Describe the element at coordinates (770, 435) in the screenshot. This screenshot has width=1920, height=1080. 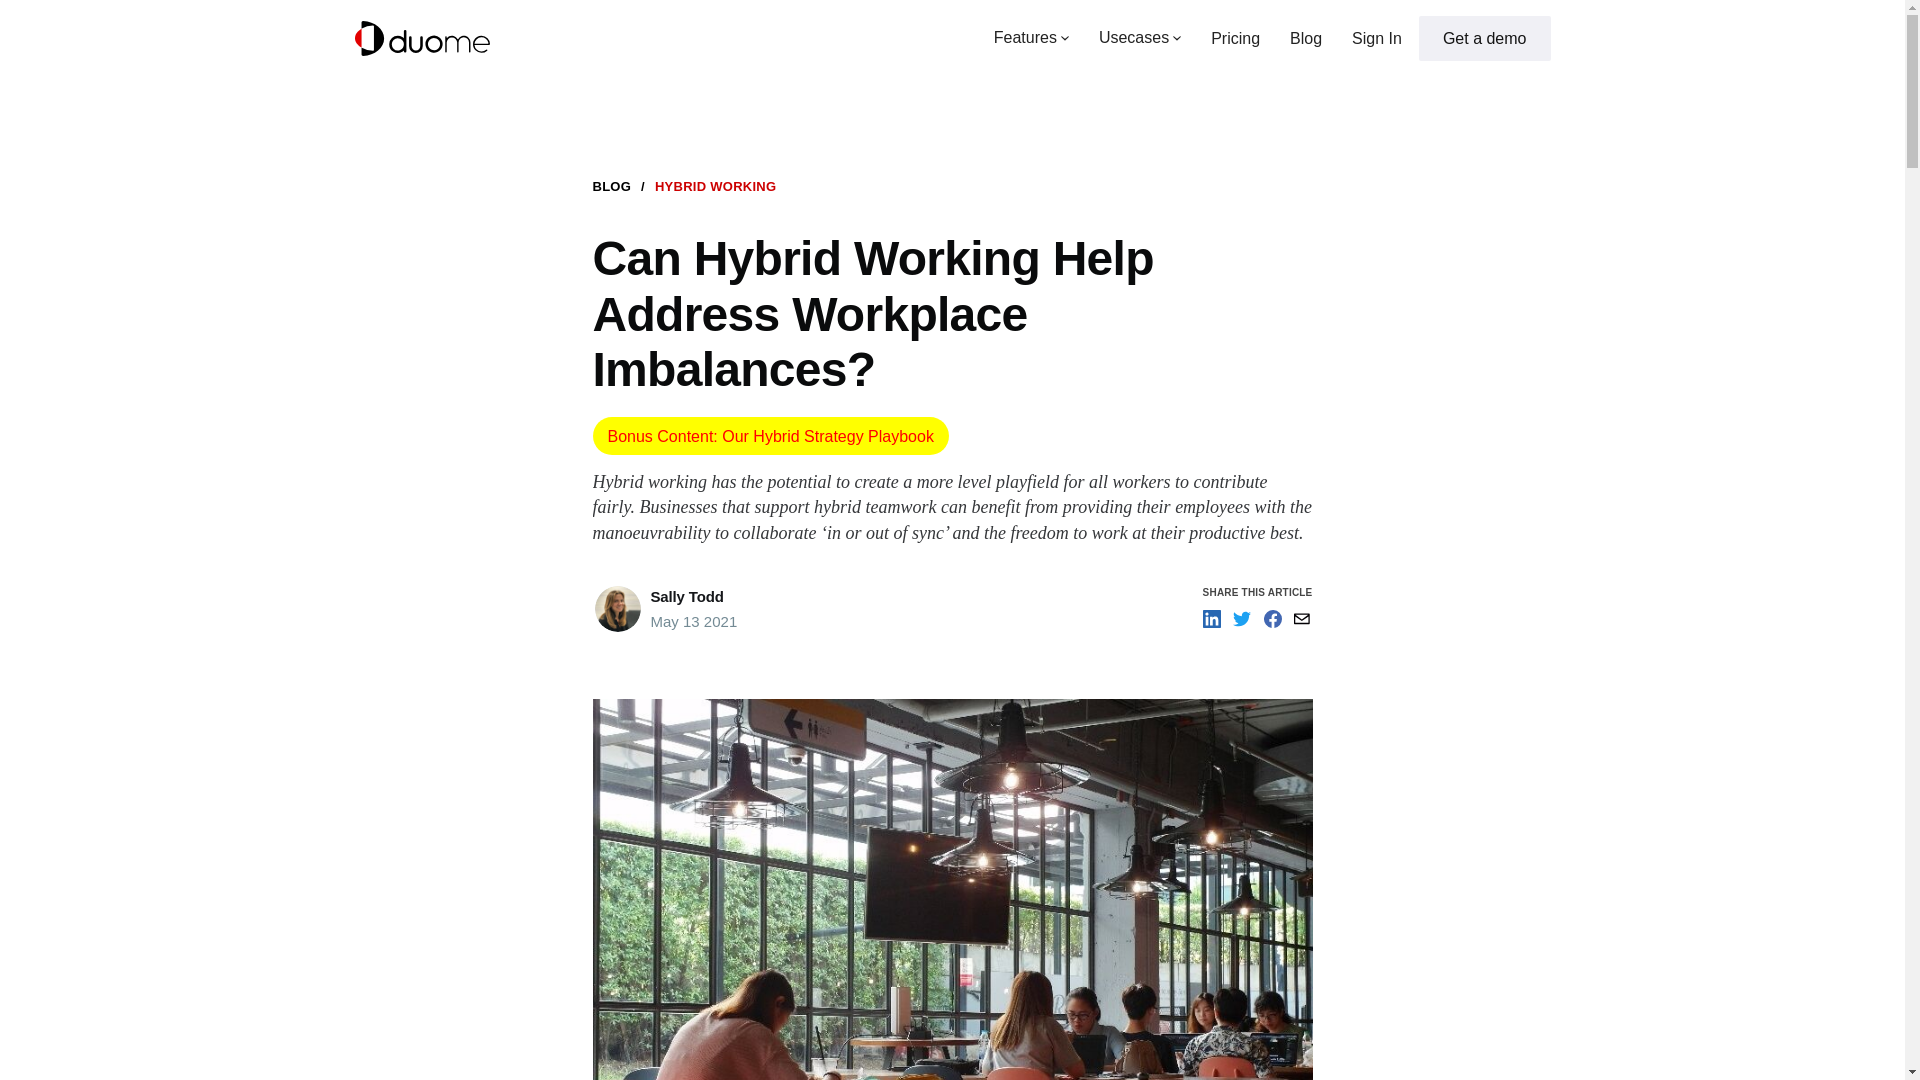
I see `Bonus Content: Our Hybrid Strategy Playbook` at that location.